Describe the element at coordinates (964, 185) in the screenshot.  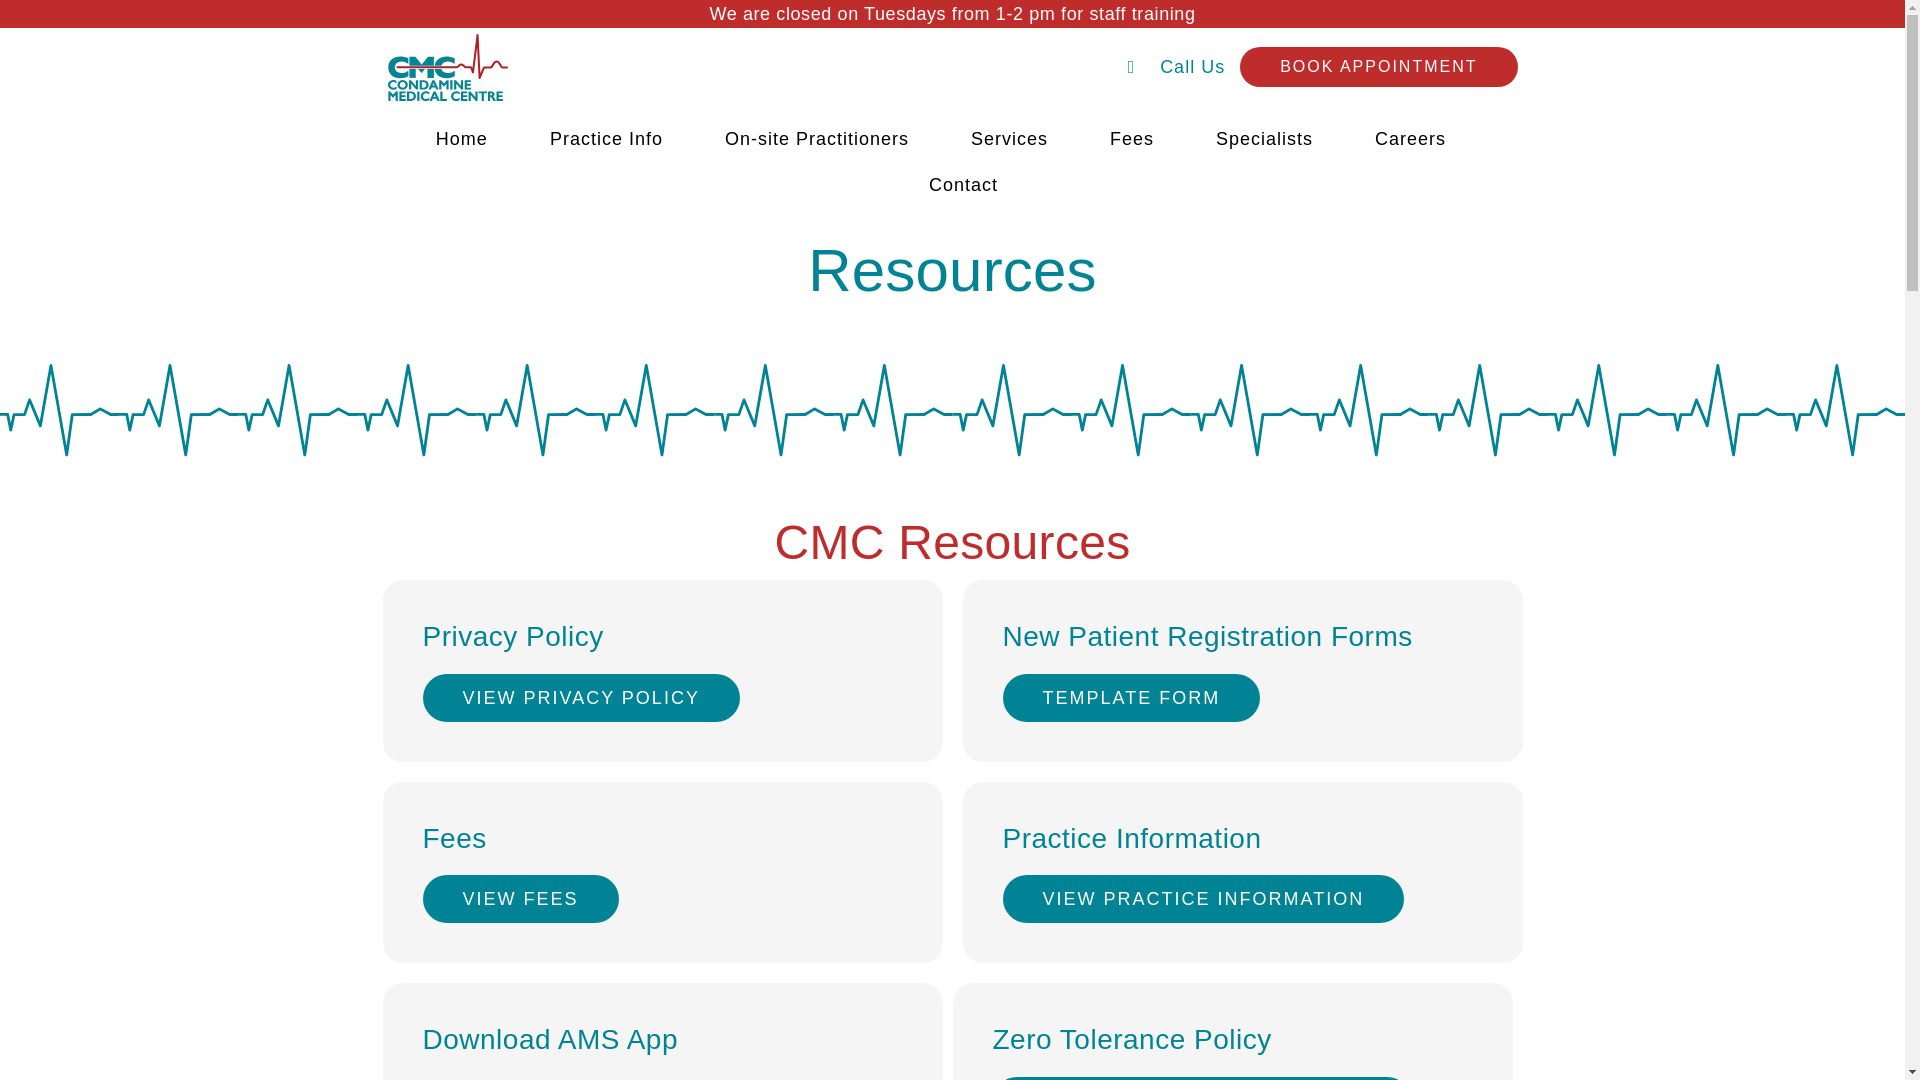
I see `Contact` at that location.